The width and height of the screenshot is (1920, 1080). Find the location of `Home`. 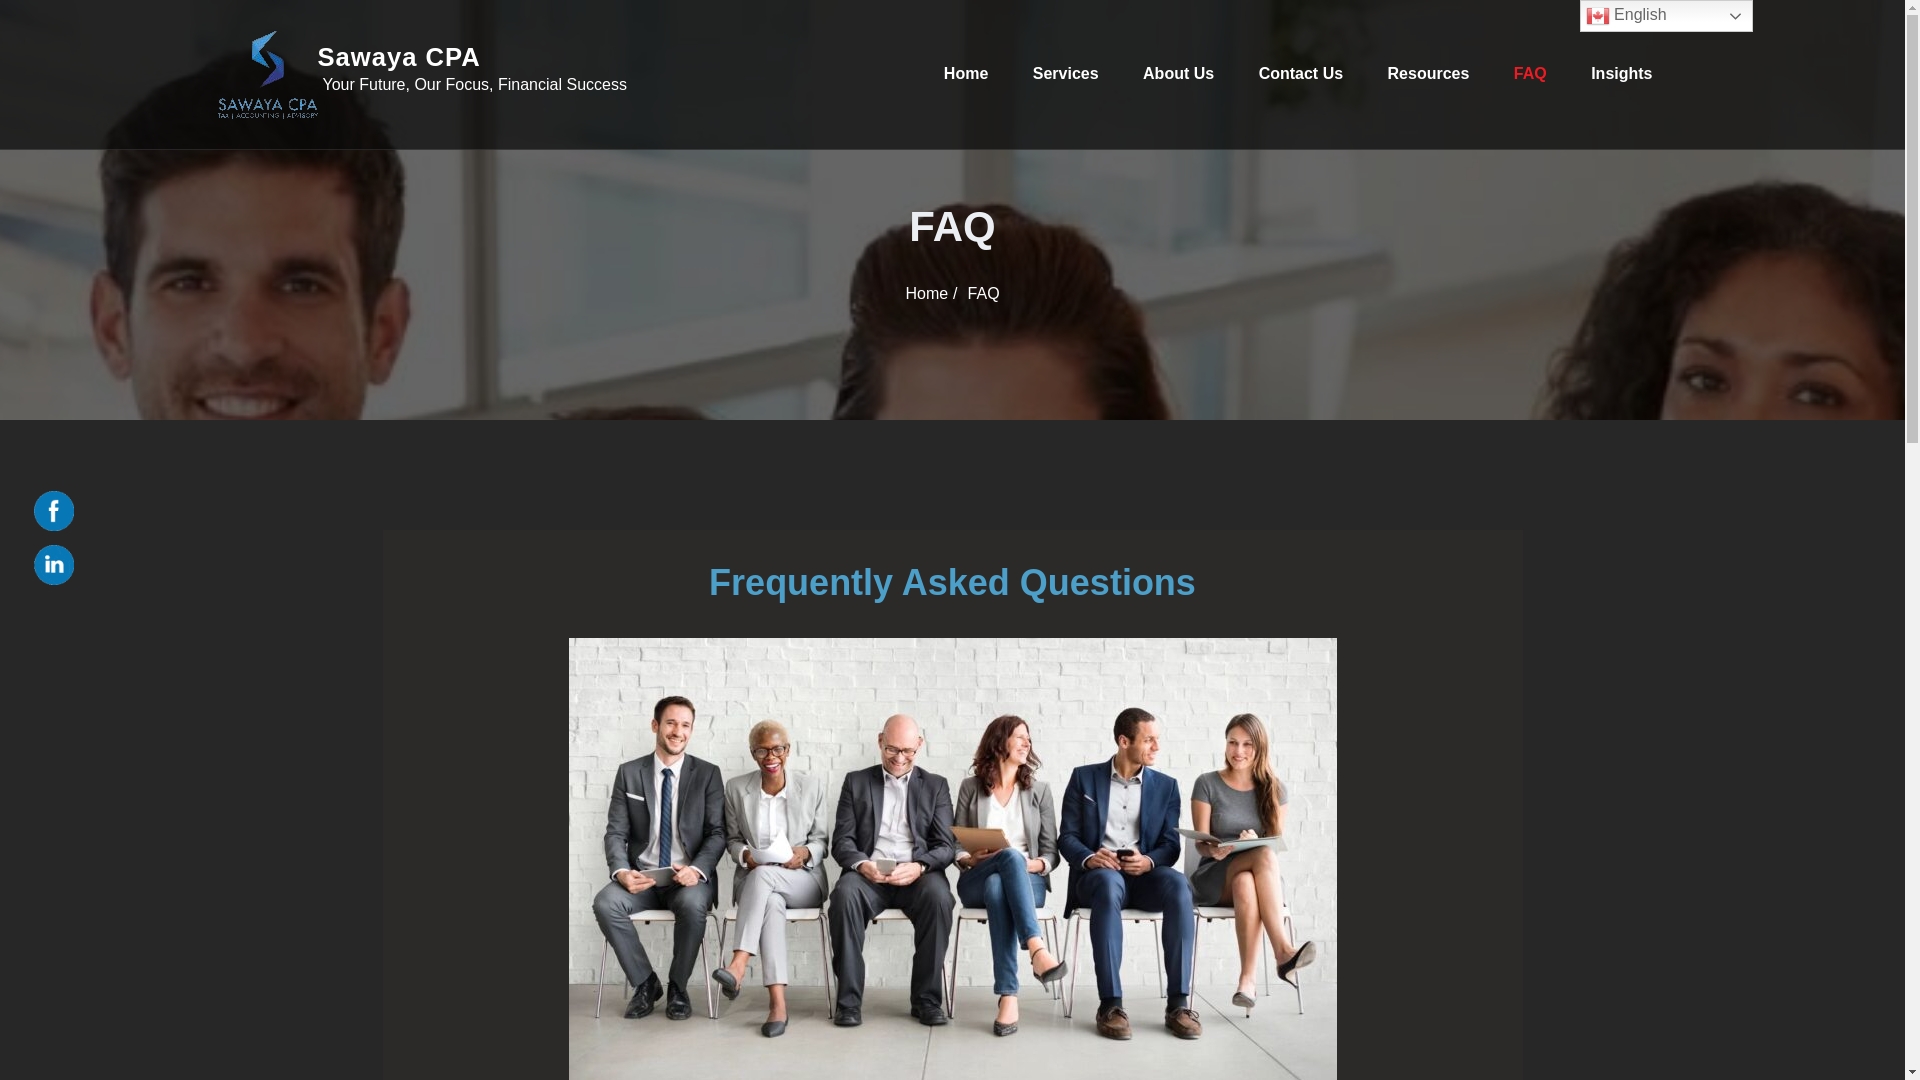

Home is located at coordinates (966, 73).